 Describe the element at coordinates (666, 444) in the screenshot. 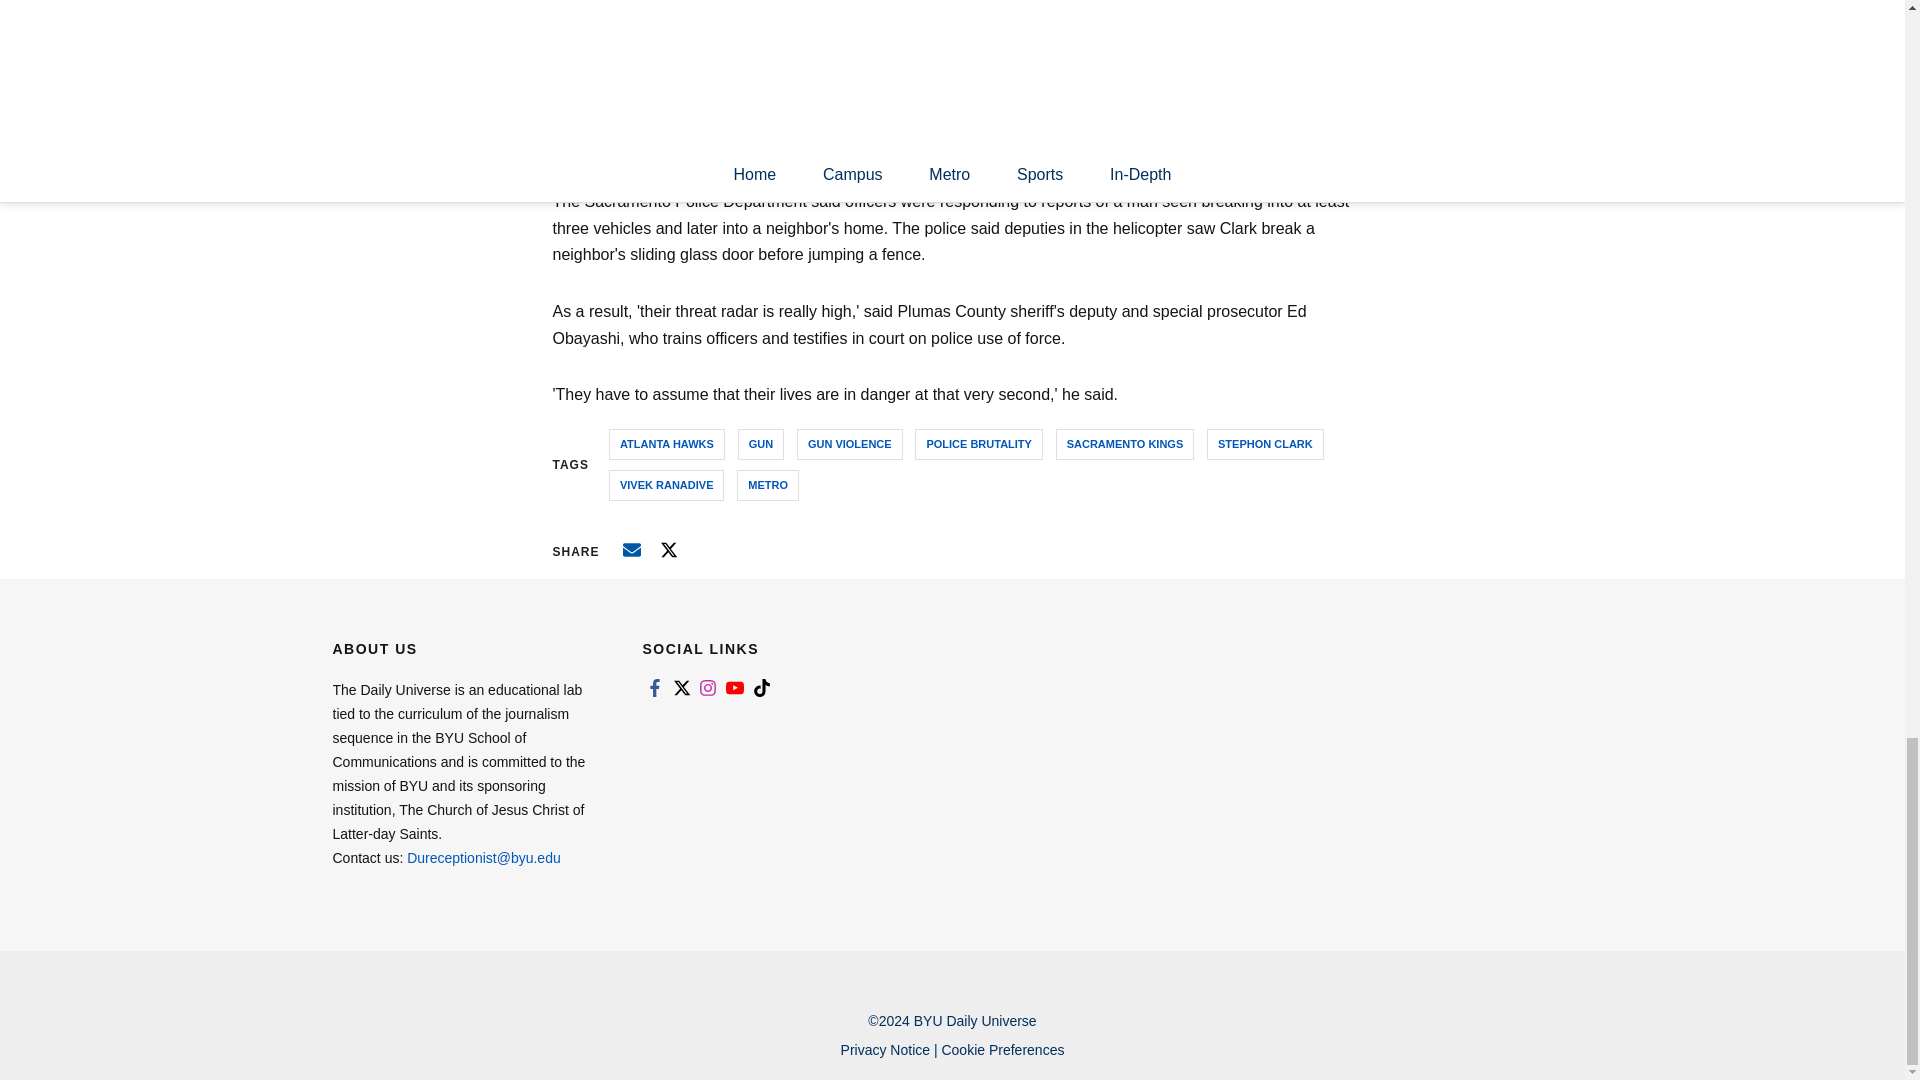

I see `ATLANTA HAWKS` at that location.